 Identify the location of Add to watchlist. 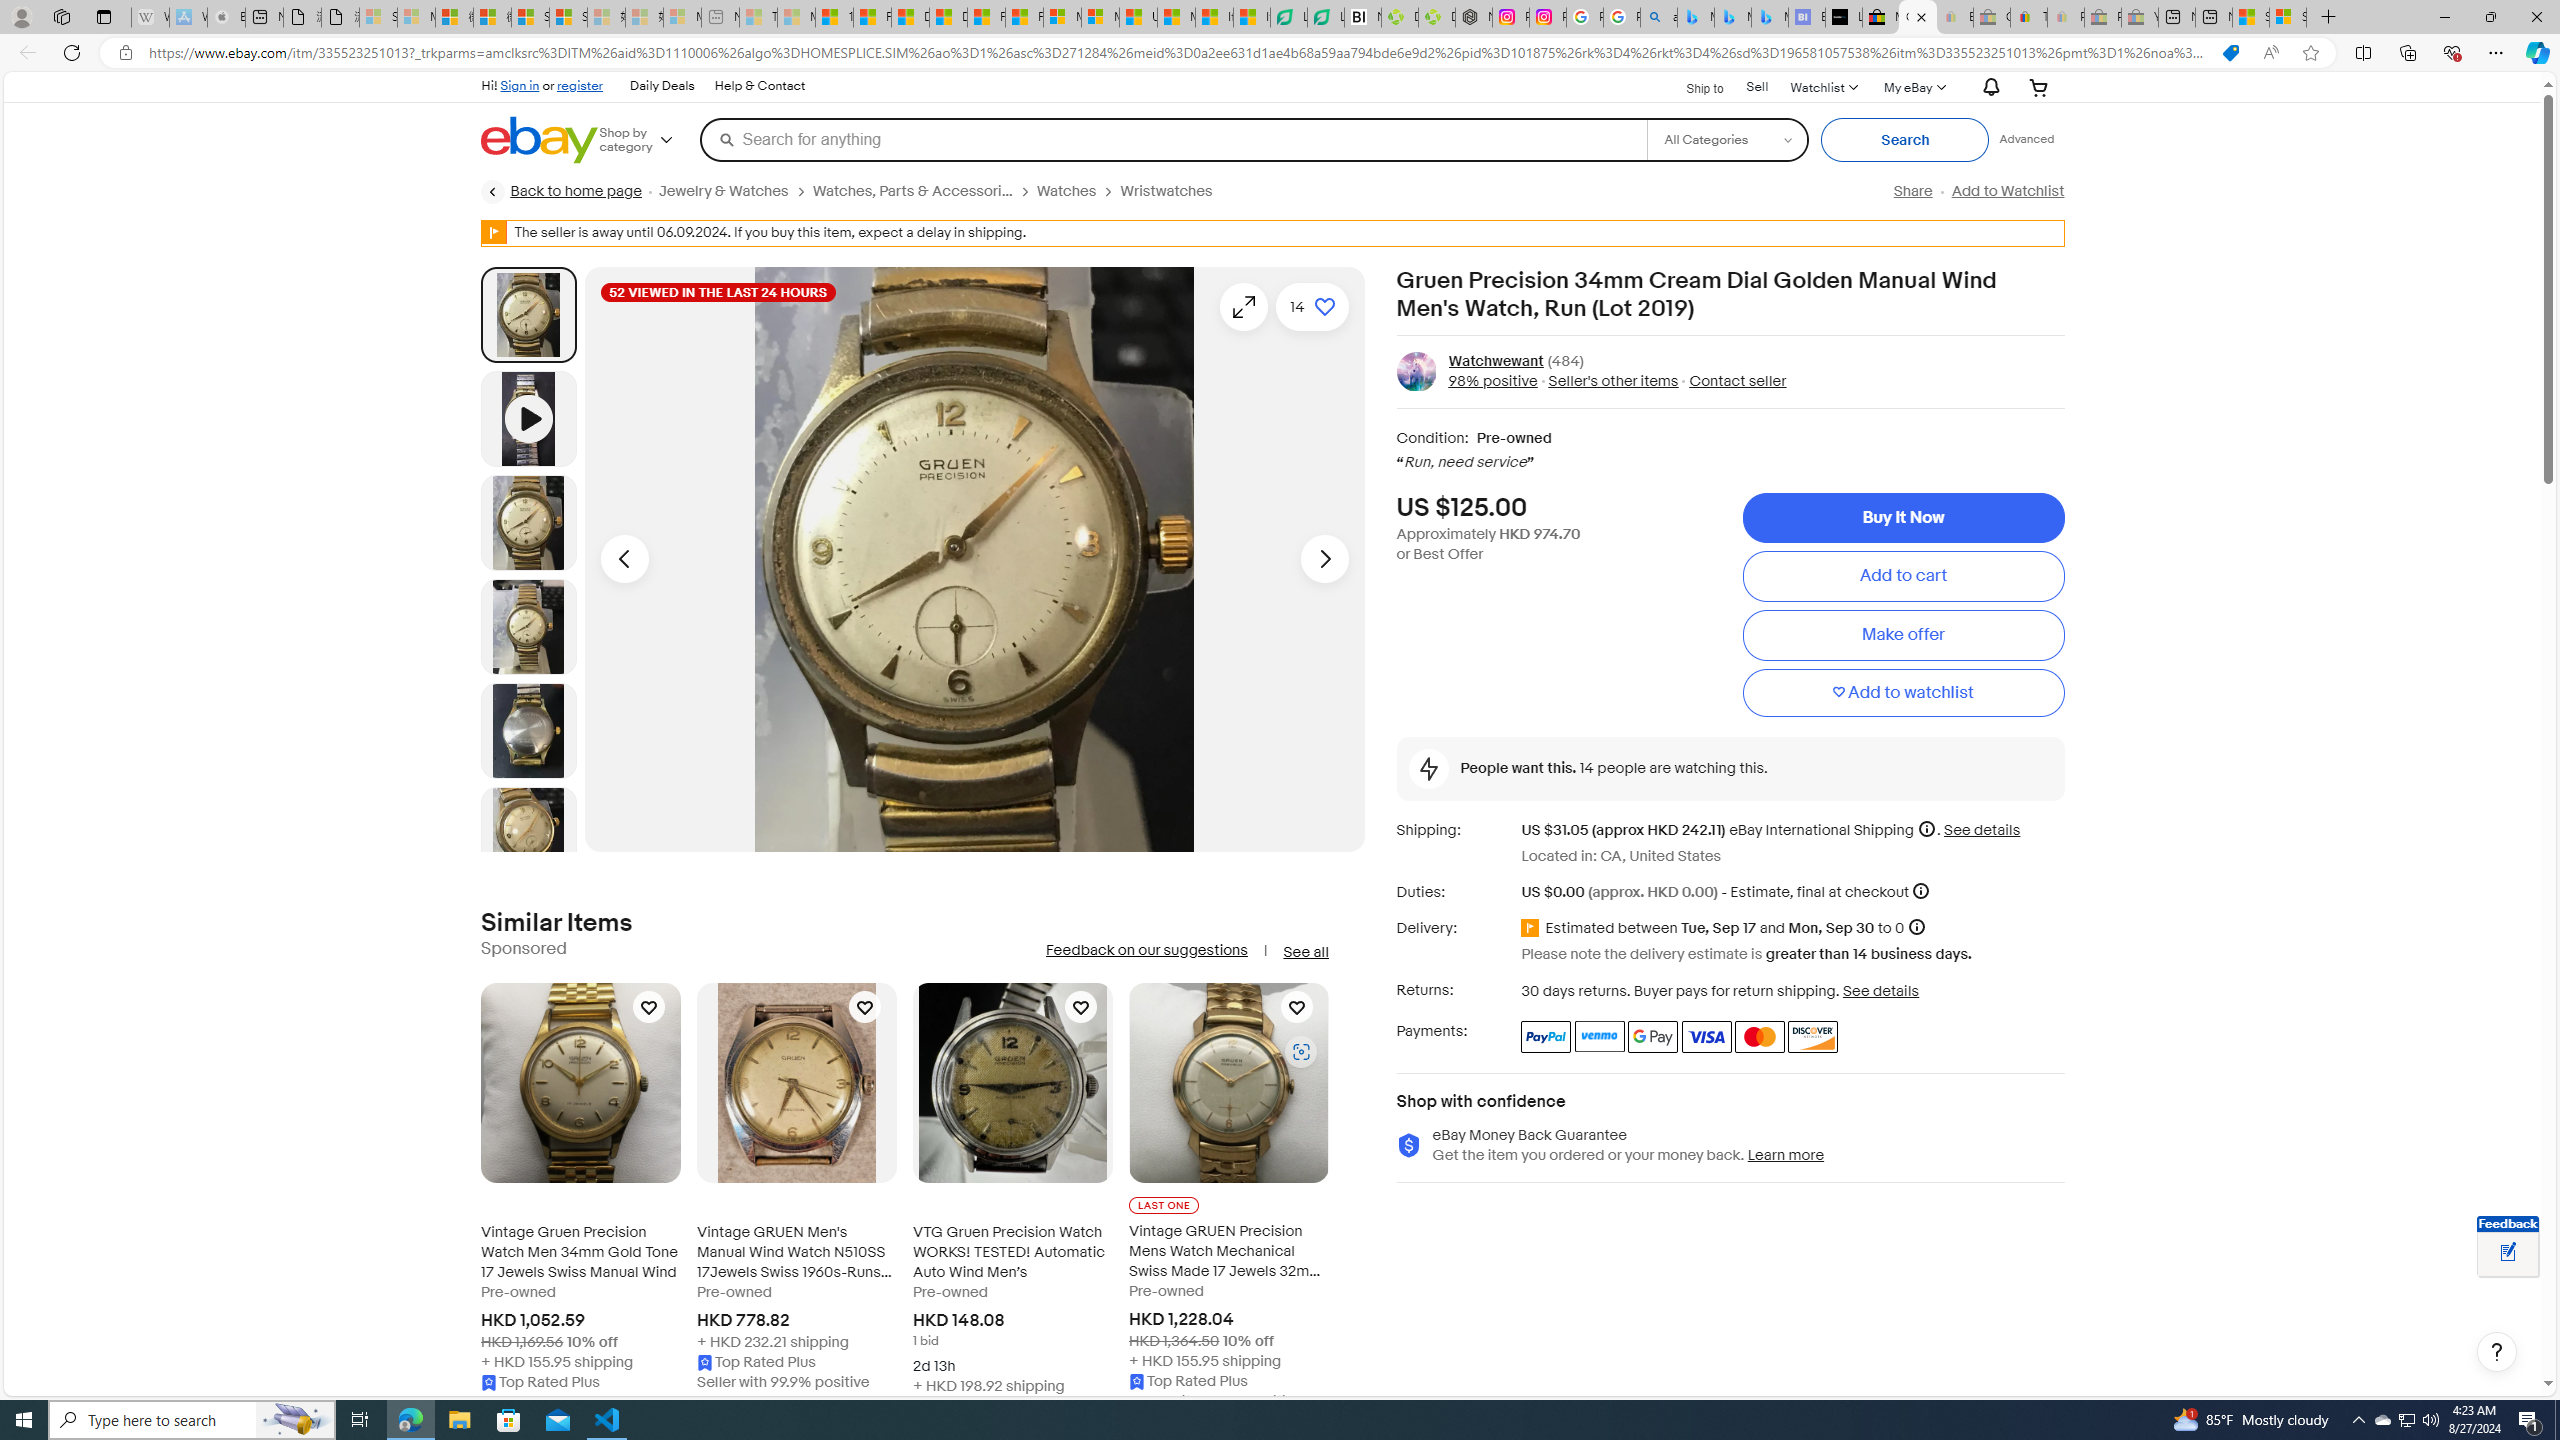
(1902, 694).